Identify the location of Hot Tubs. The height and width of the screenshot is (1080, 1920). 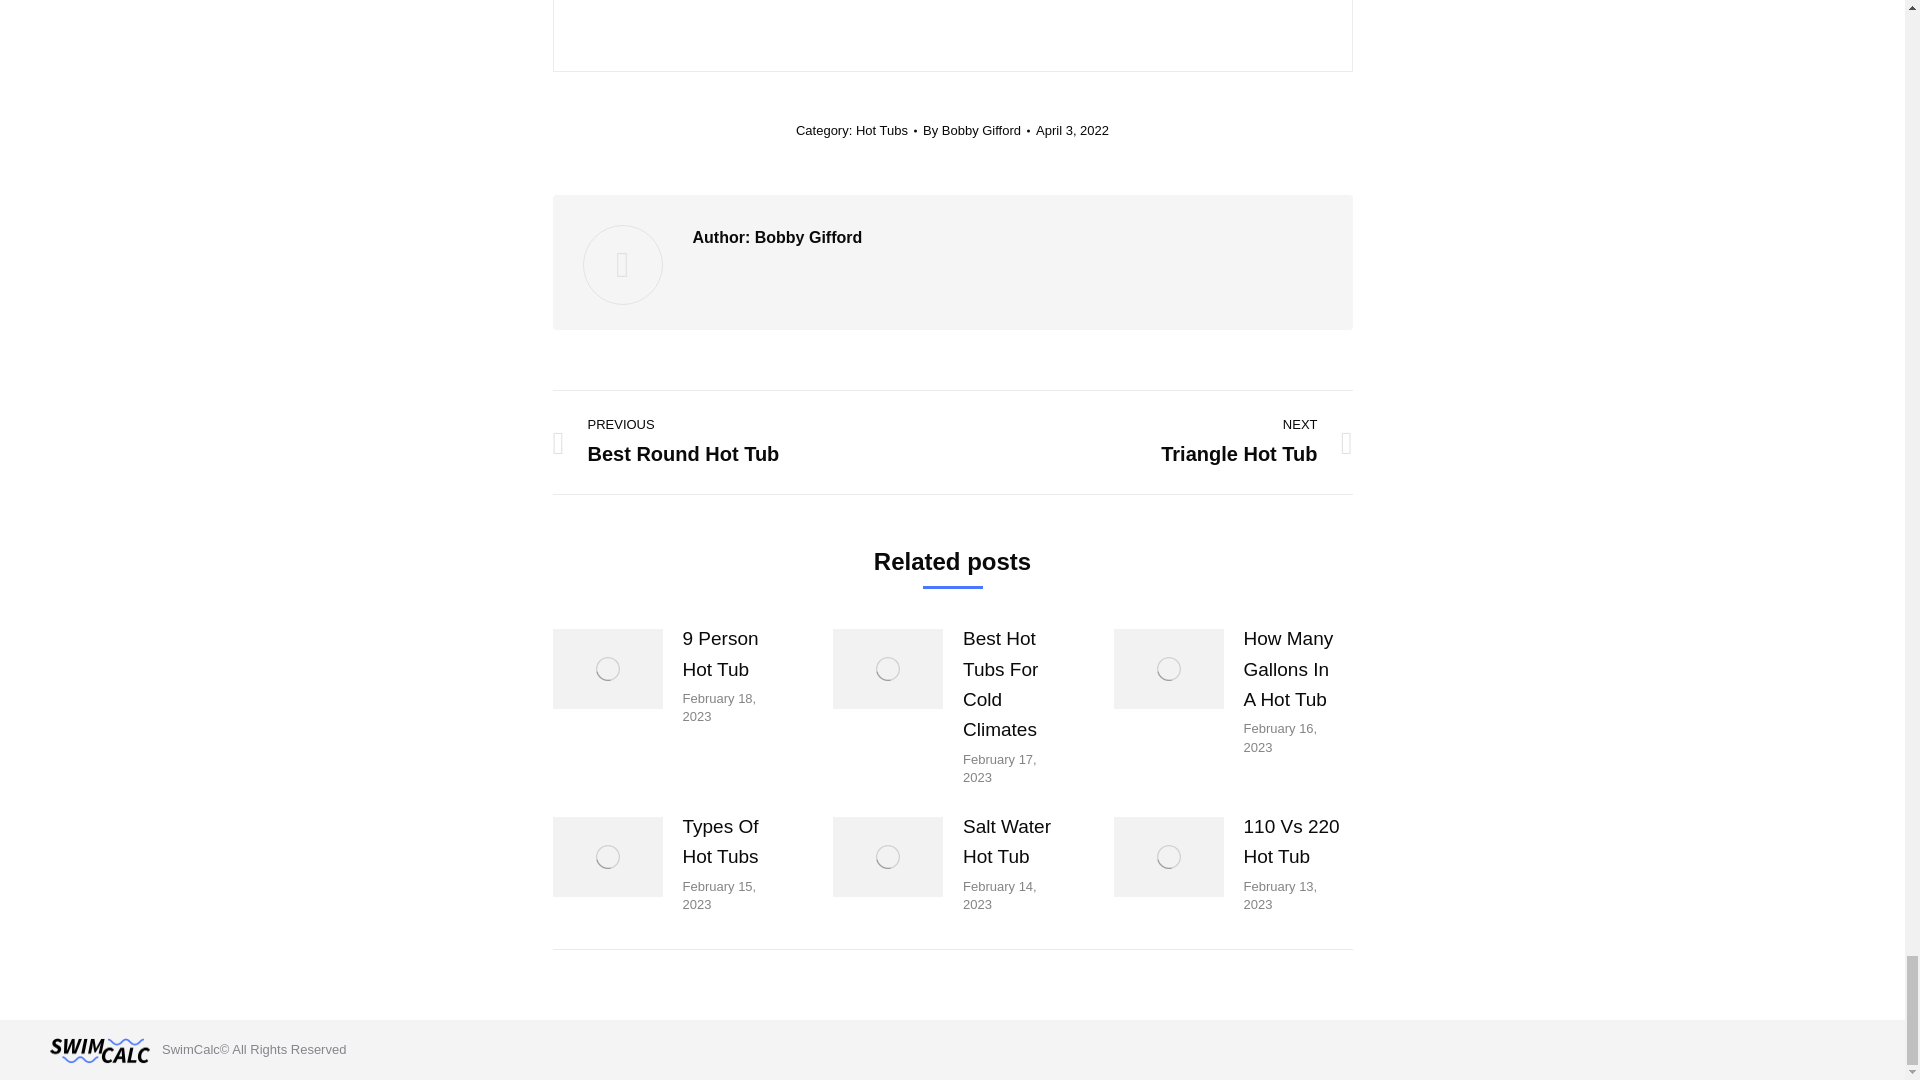
(882, 130).